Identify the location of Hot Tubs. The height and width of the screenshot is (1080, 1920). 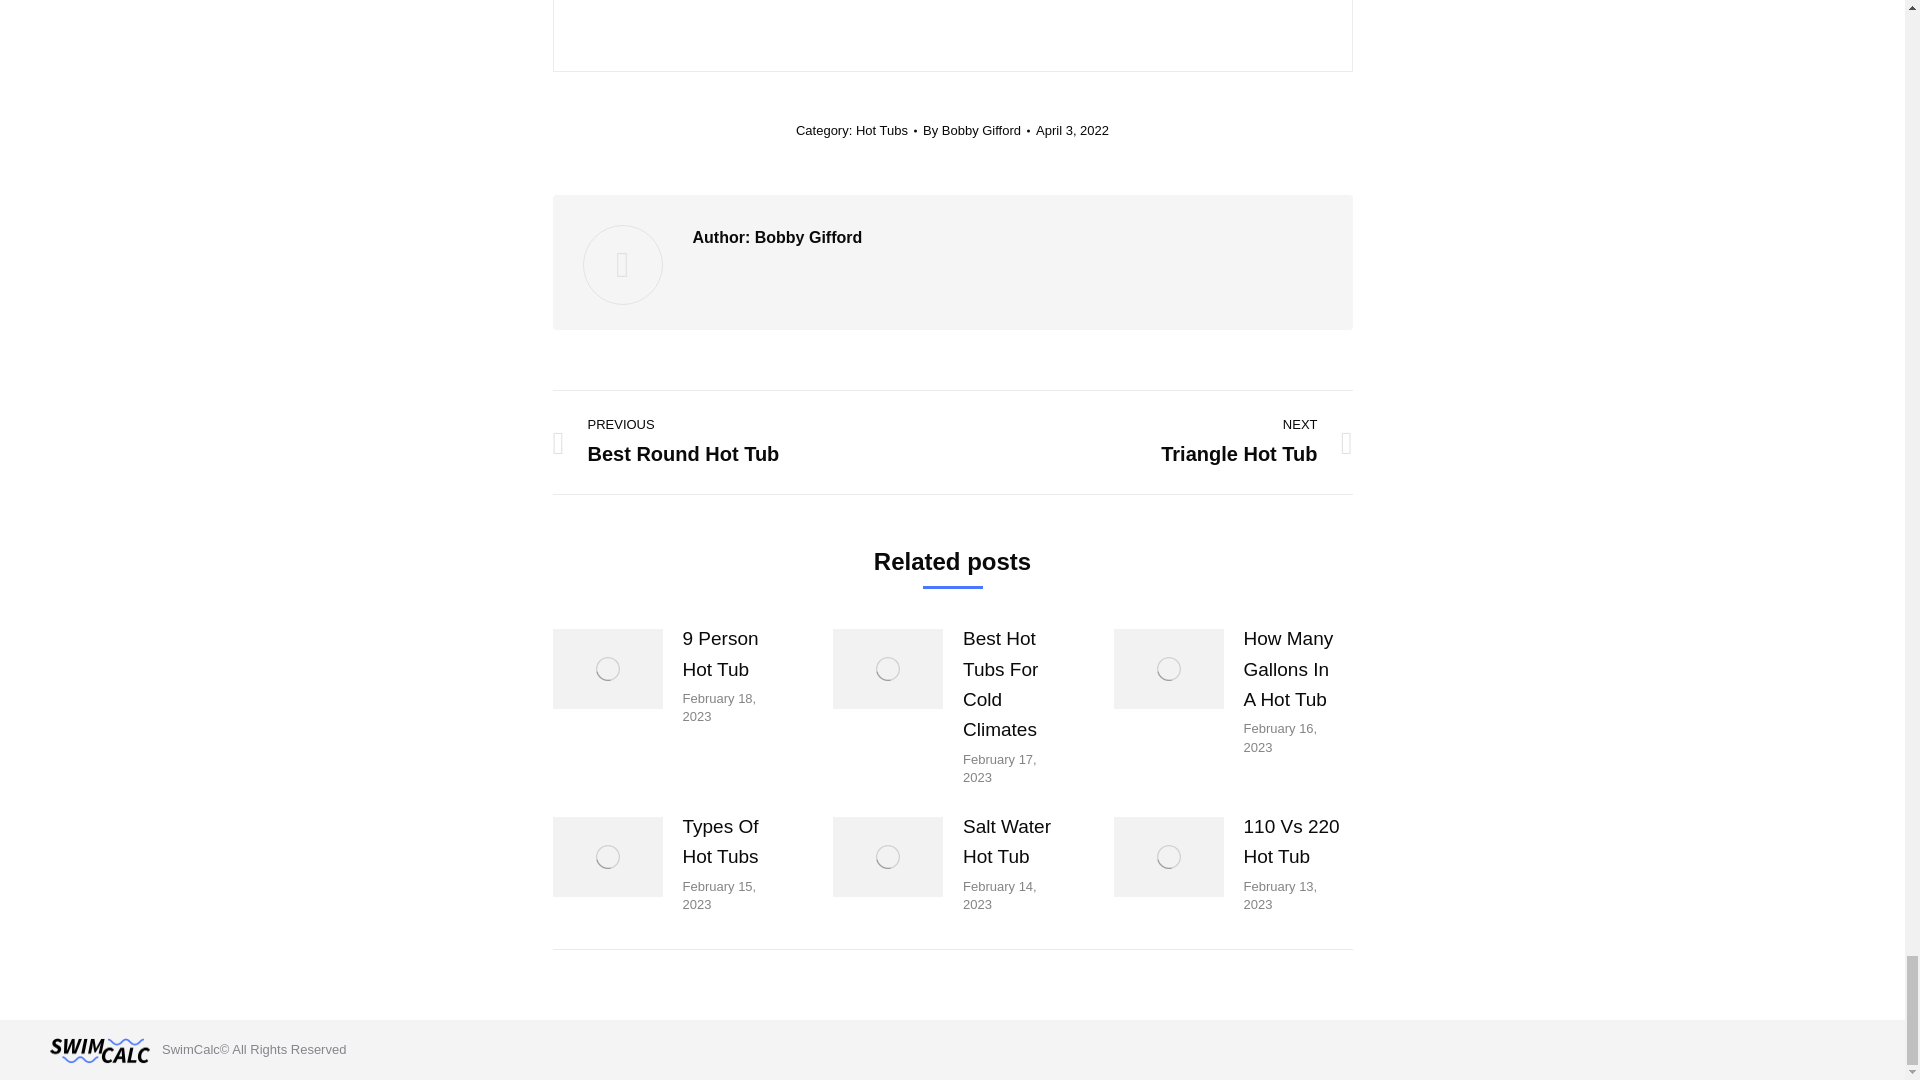
(882, 130).